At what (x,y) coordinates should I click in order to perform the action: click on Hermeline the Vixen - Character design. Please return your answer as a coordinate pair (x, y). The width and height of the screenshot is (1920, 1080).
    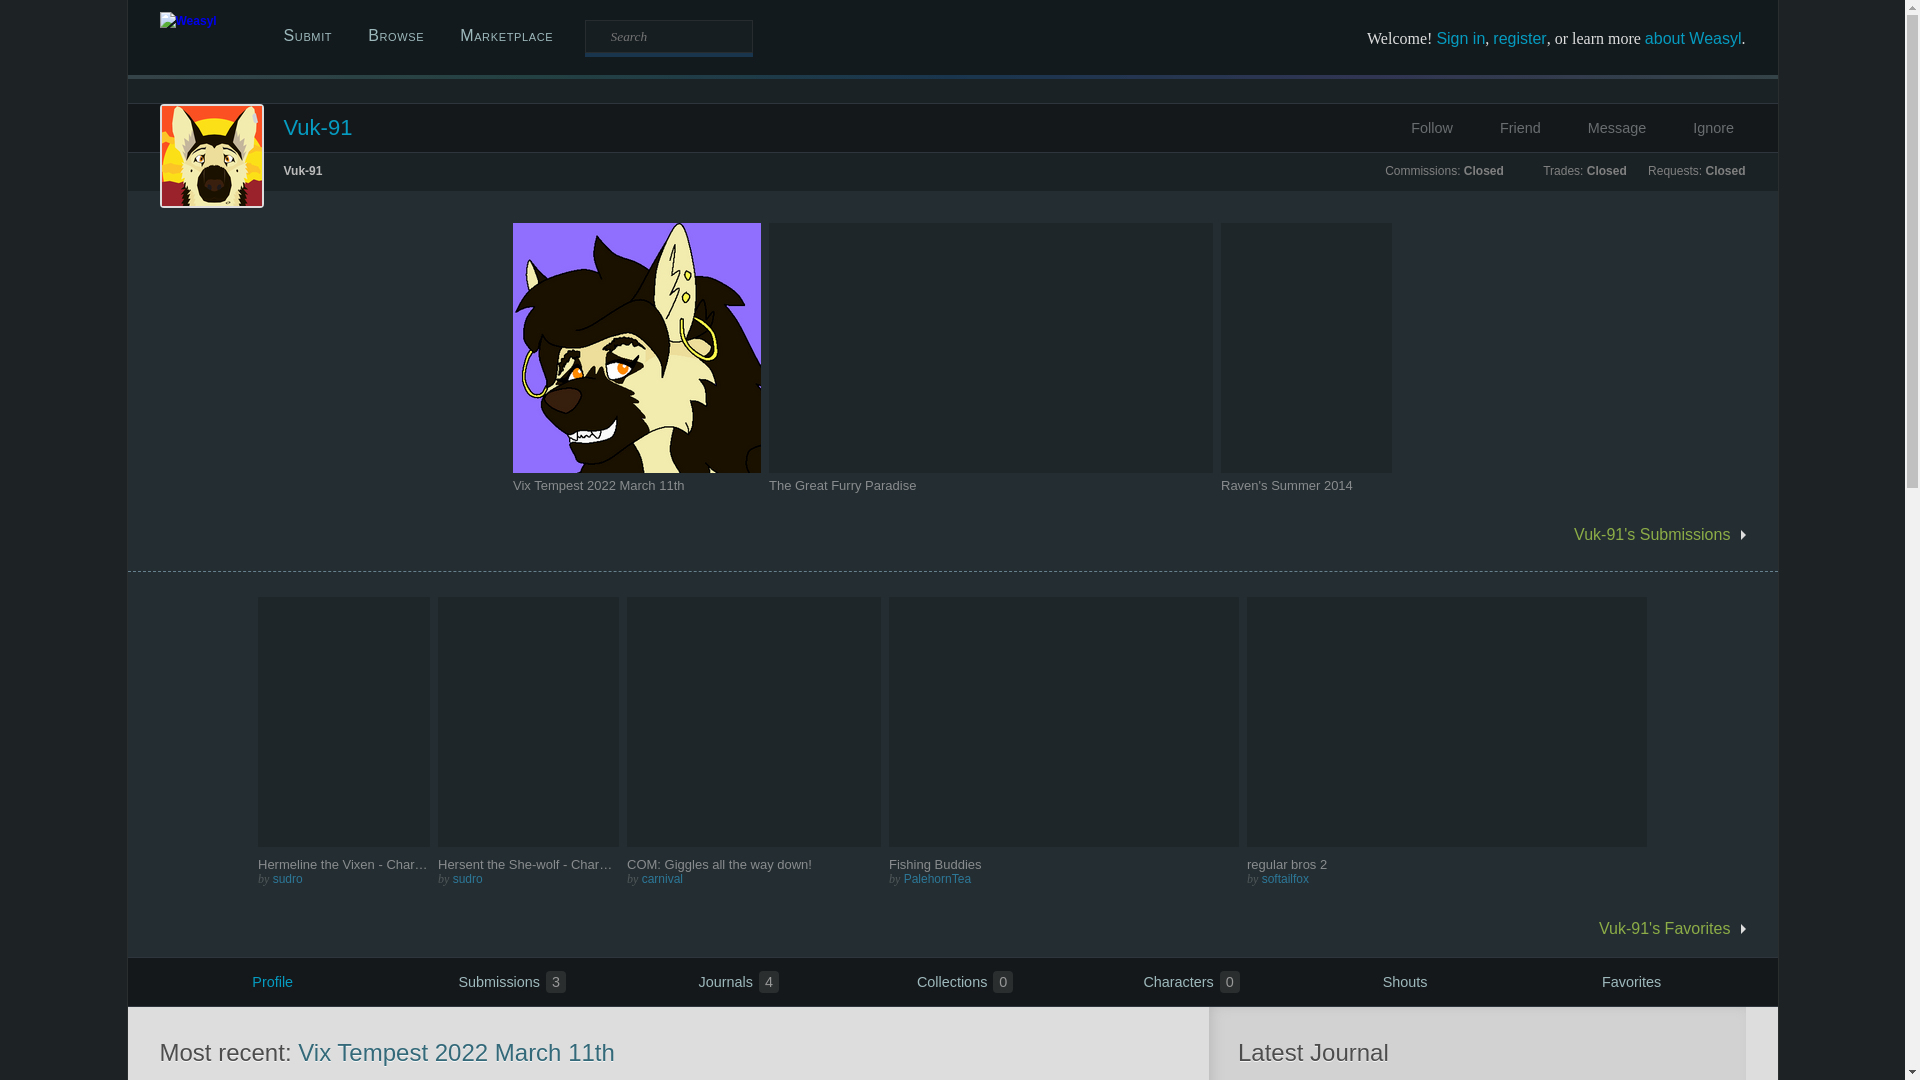
    Looking at the image, I should click on (344, 864).